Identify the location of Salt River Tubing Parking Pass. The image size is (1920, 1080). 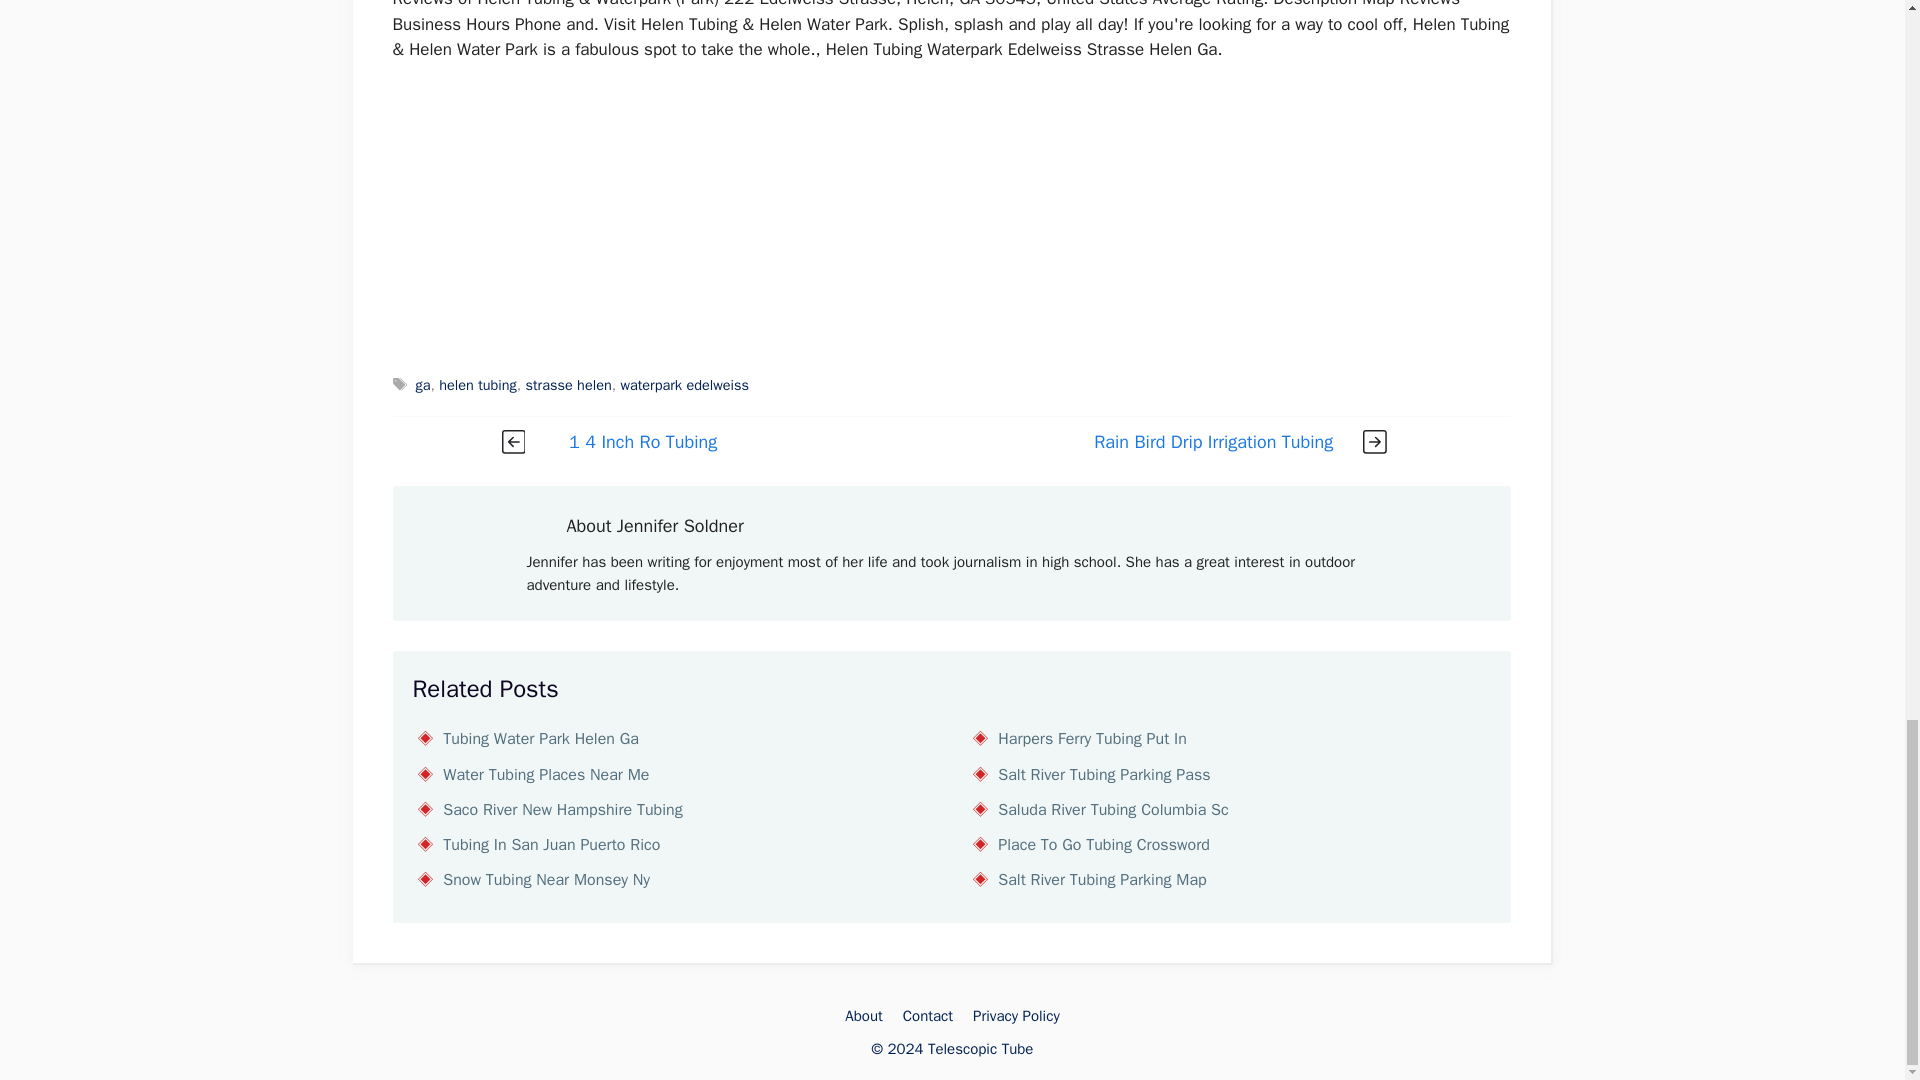
(1104, 774).